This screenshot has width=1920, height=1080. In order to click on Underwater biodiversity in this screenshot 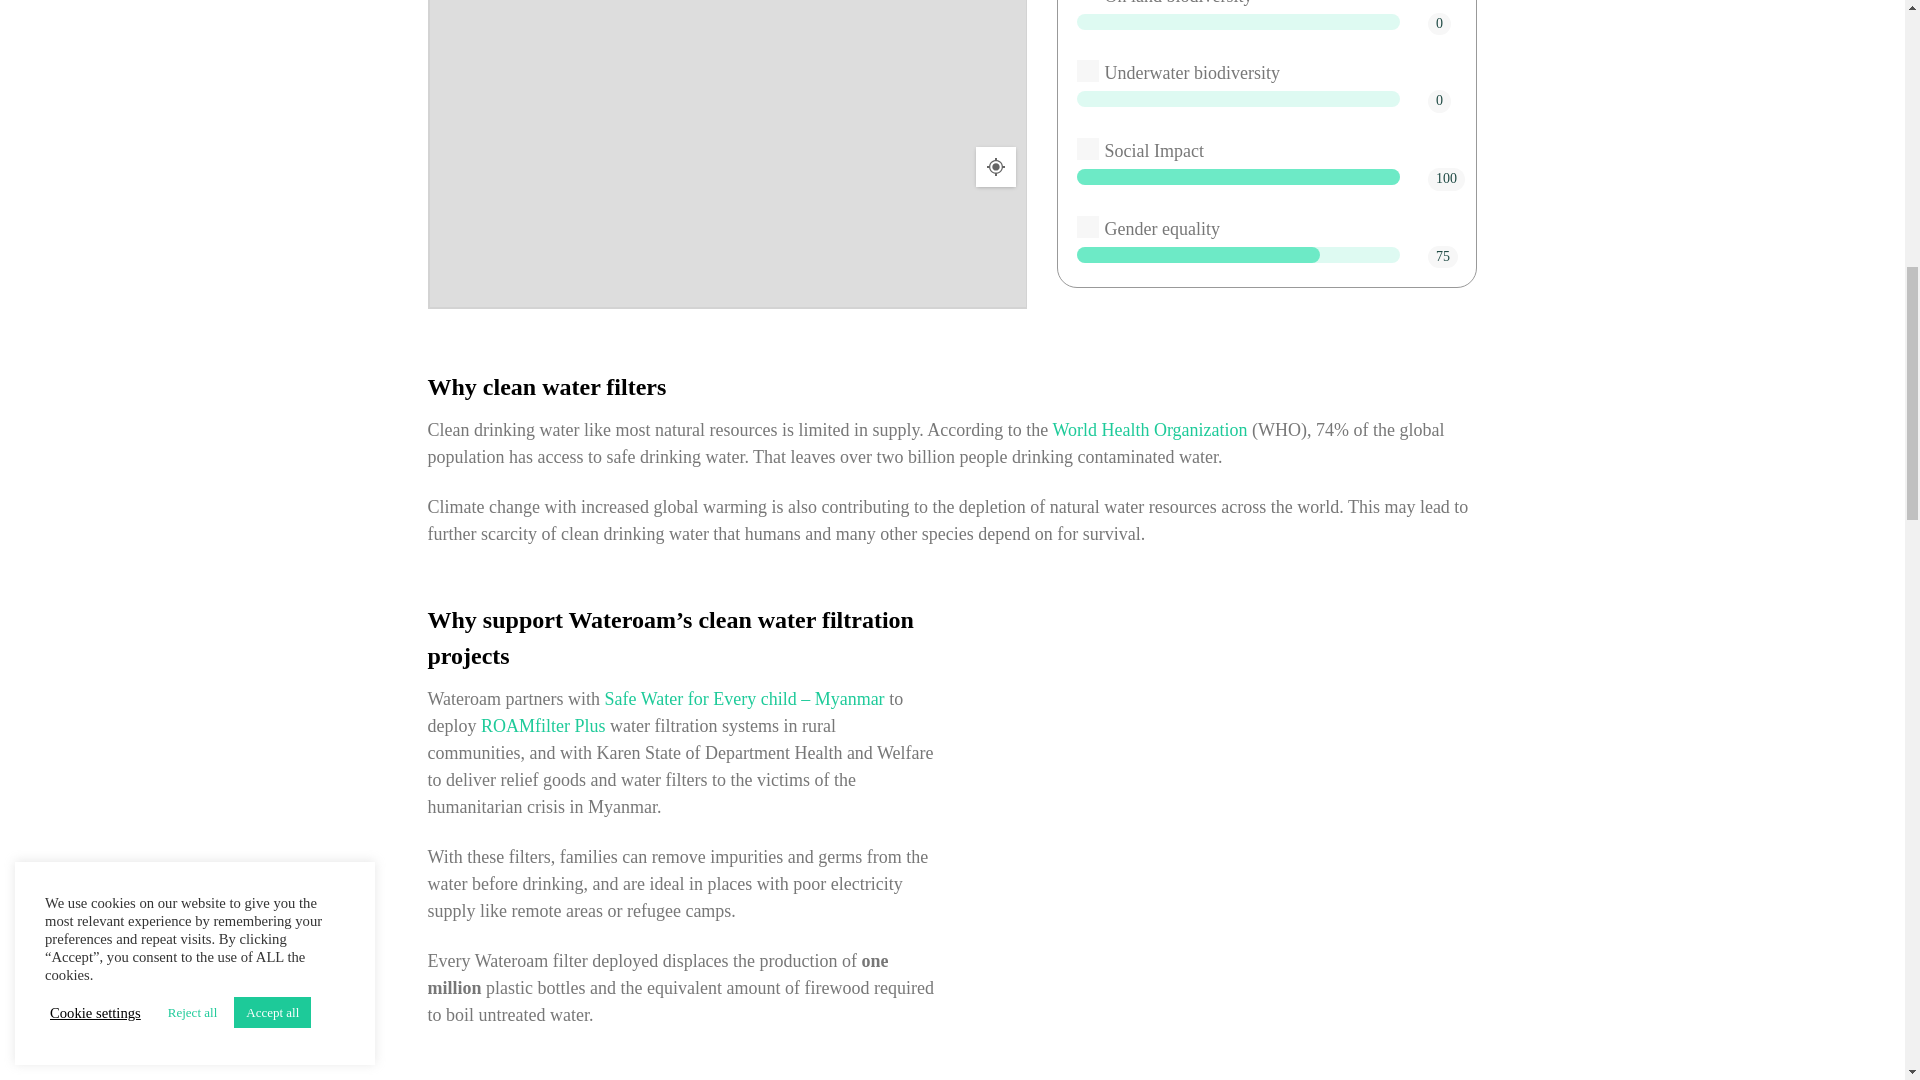, I will do `click(1088, 71)`.